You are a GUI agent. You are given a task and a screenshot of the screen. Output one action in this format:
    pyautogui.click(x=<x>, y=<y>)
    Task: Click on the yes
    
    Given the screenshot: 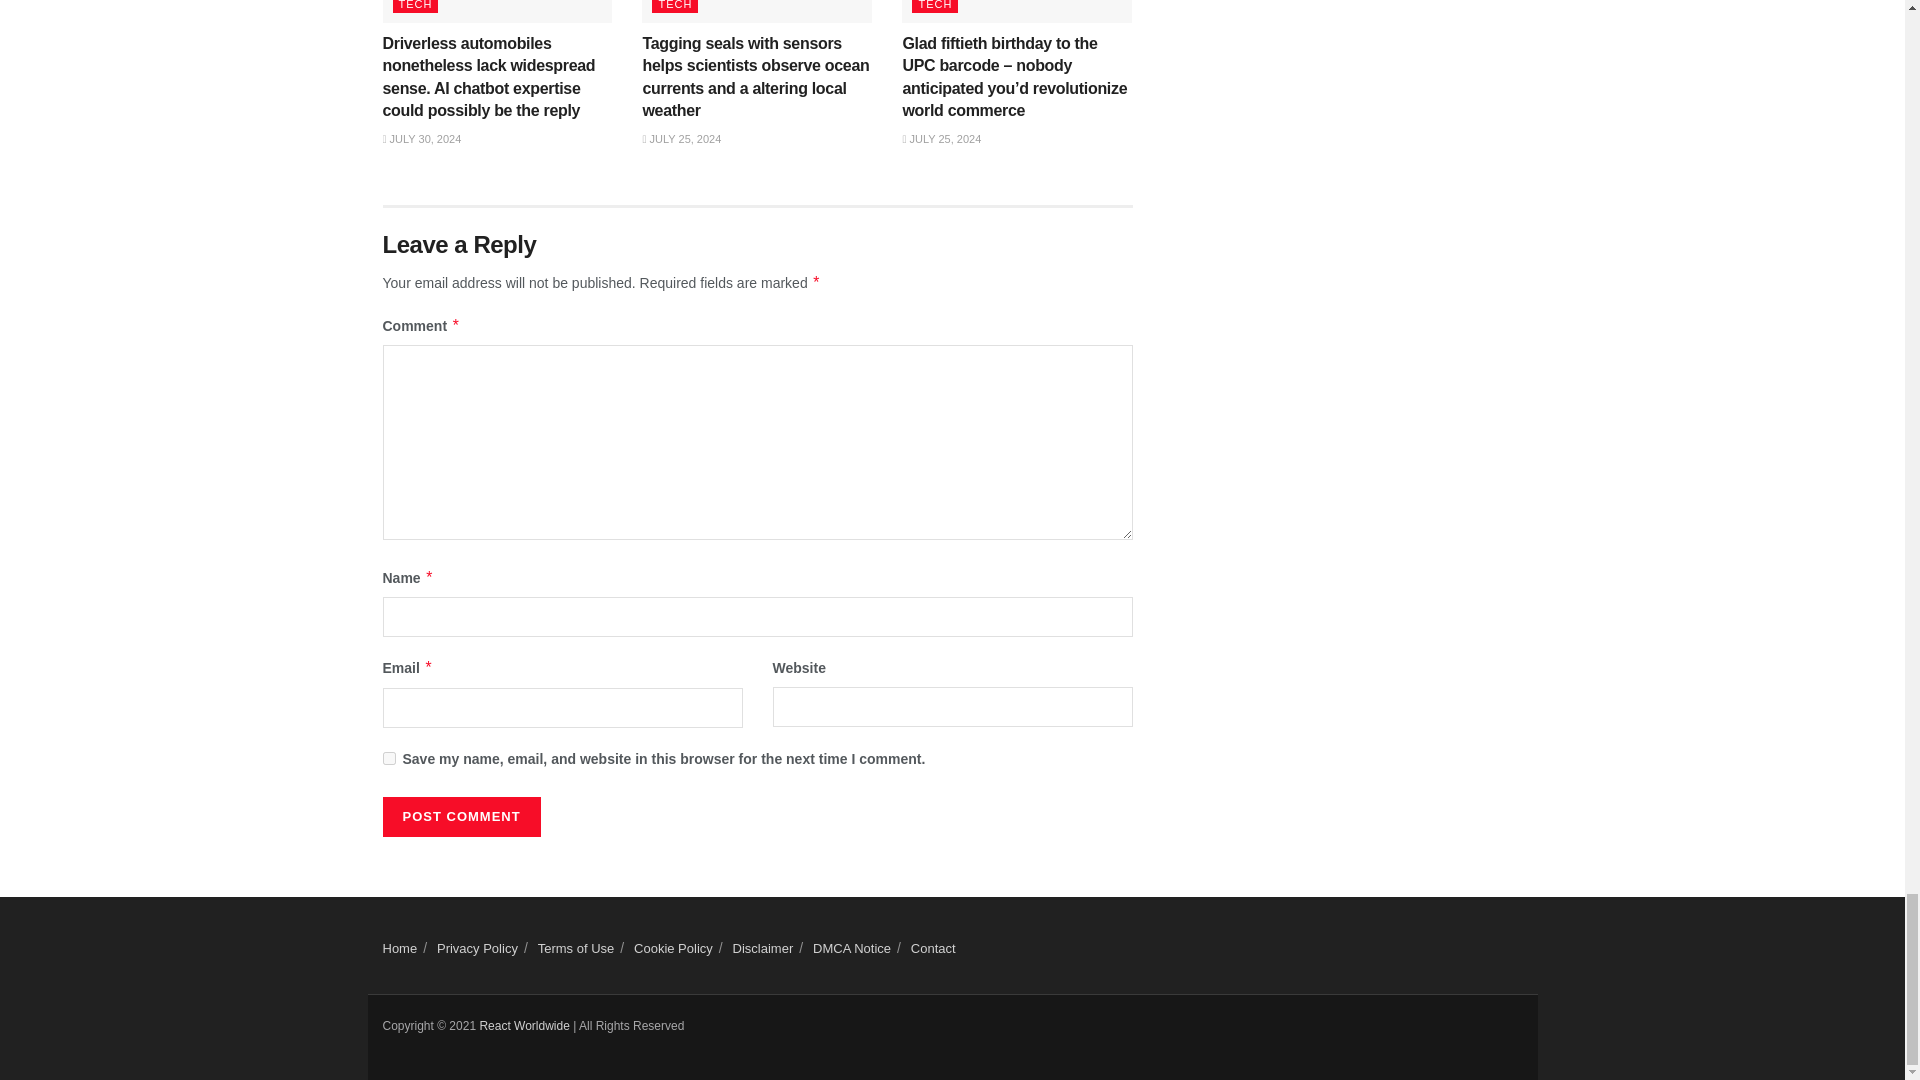 What is the action you would take?
    pyautogui.click(x=388, y=758)
    